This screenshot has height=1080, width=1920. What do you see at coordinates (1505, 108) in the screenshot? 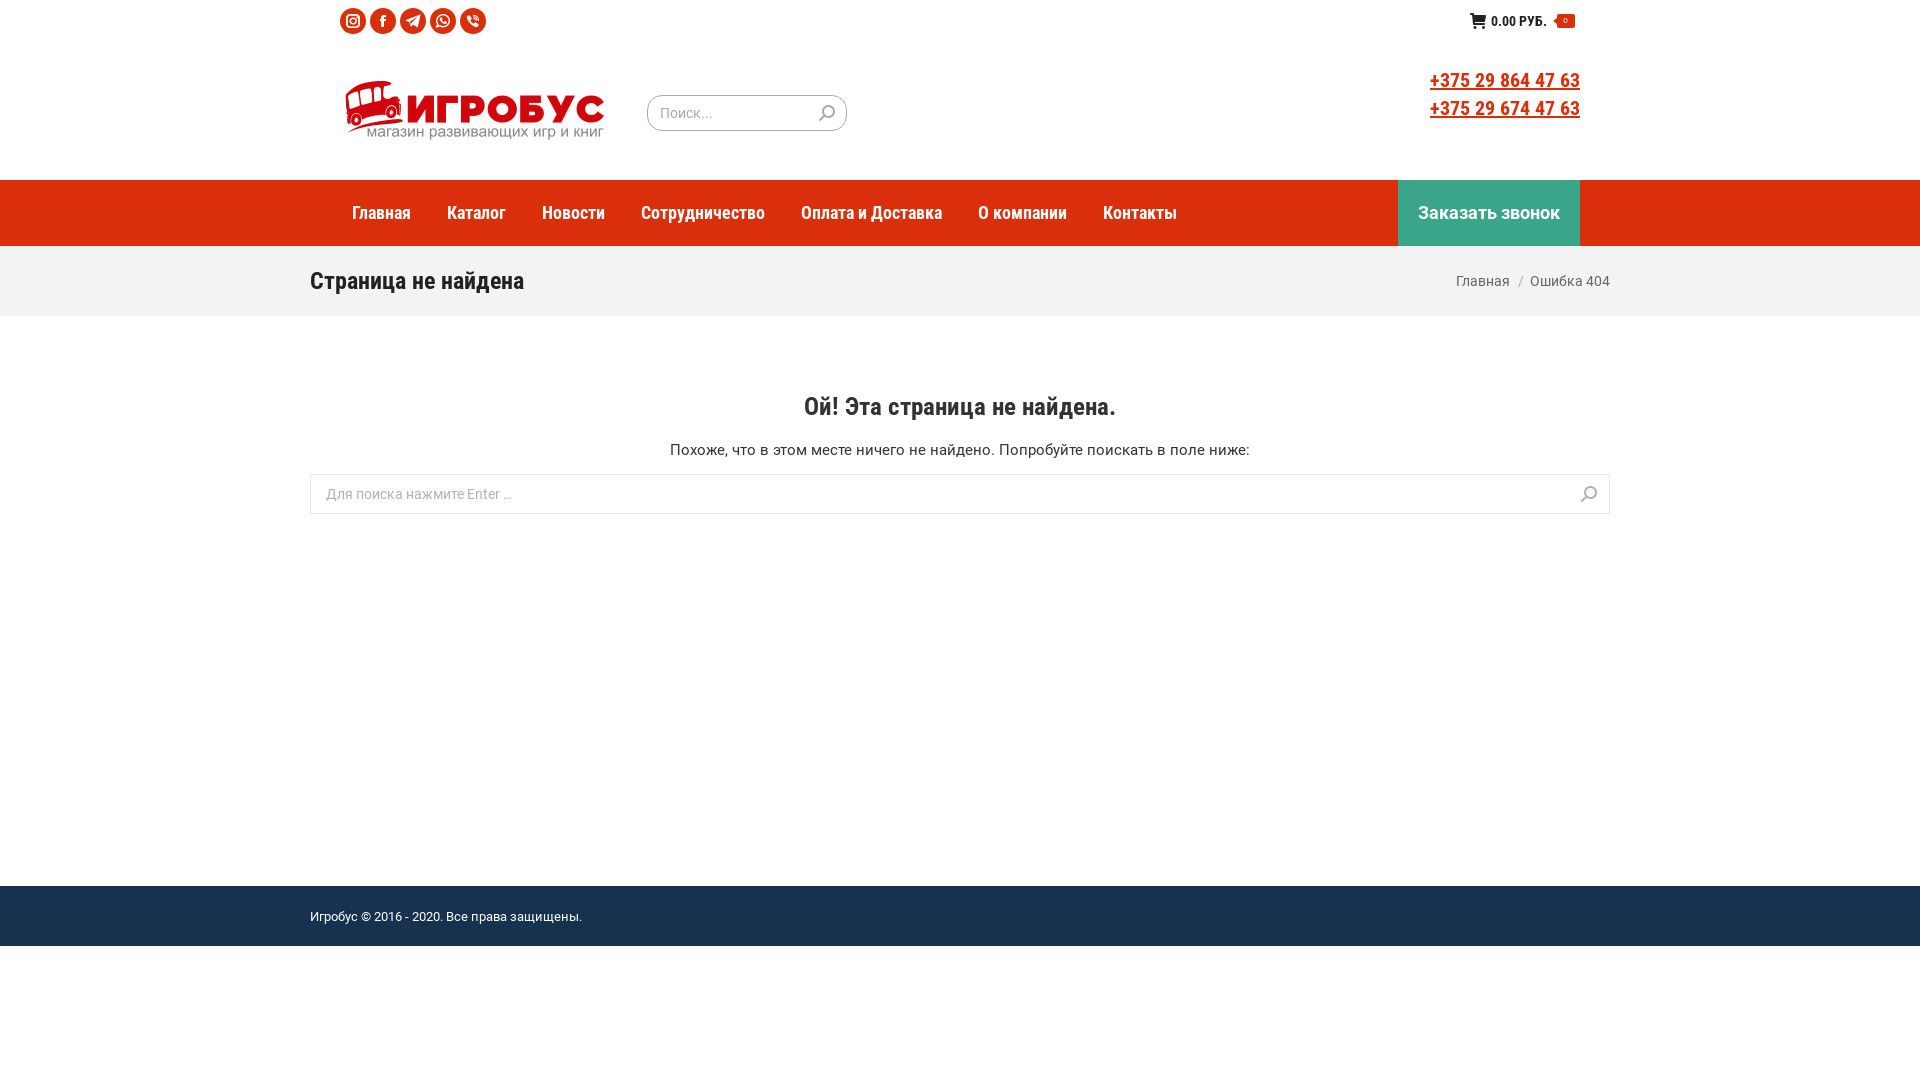
I see `+375 29 674 47 63` at bounding box center [1505, 108].